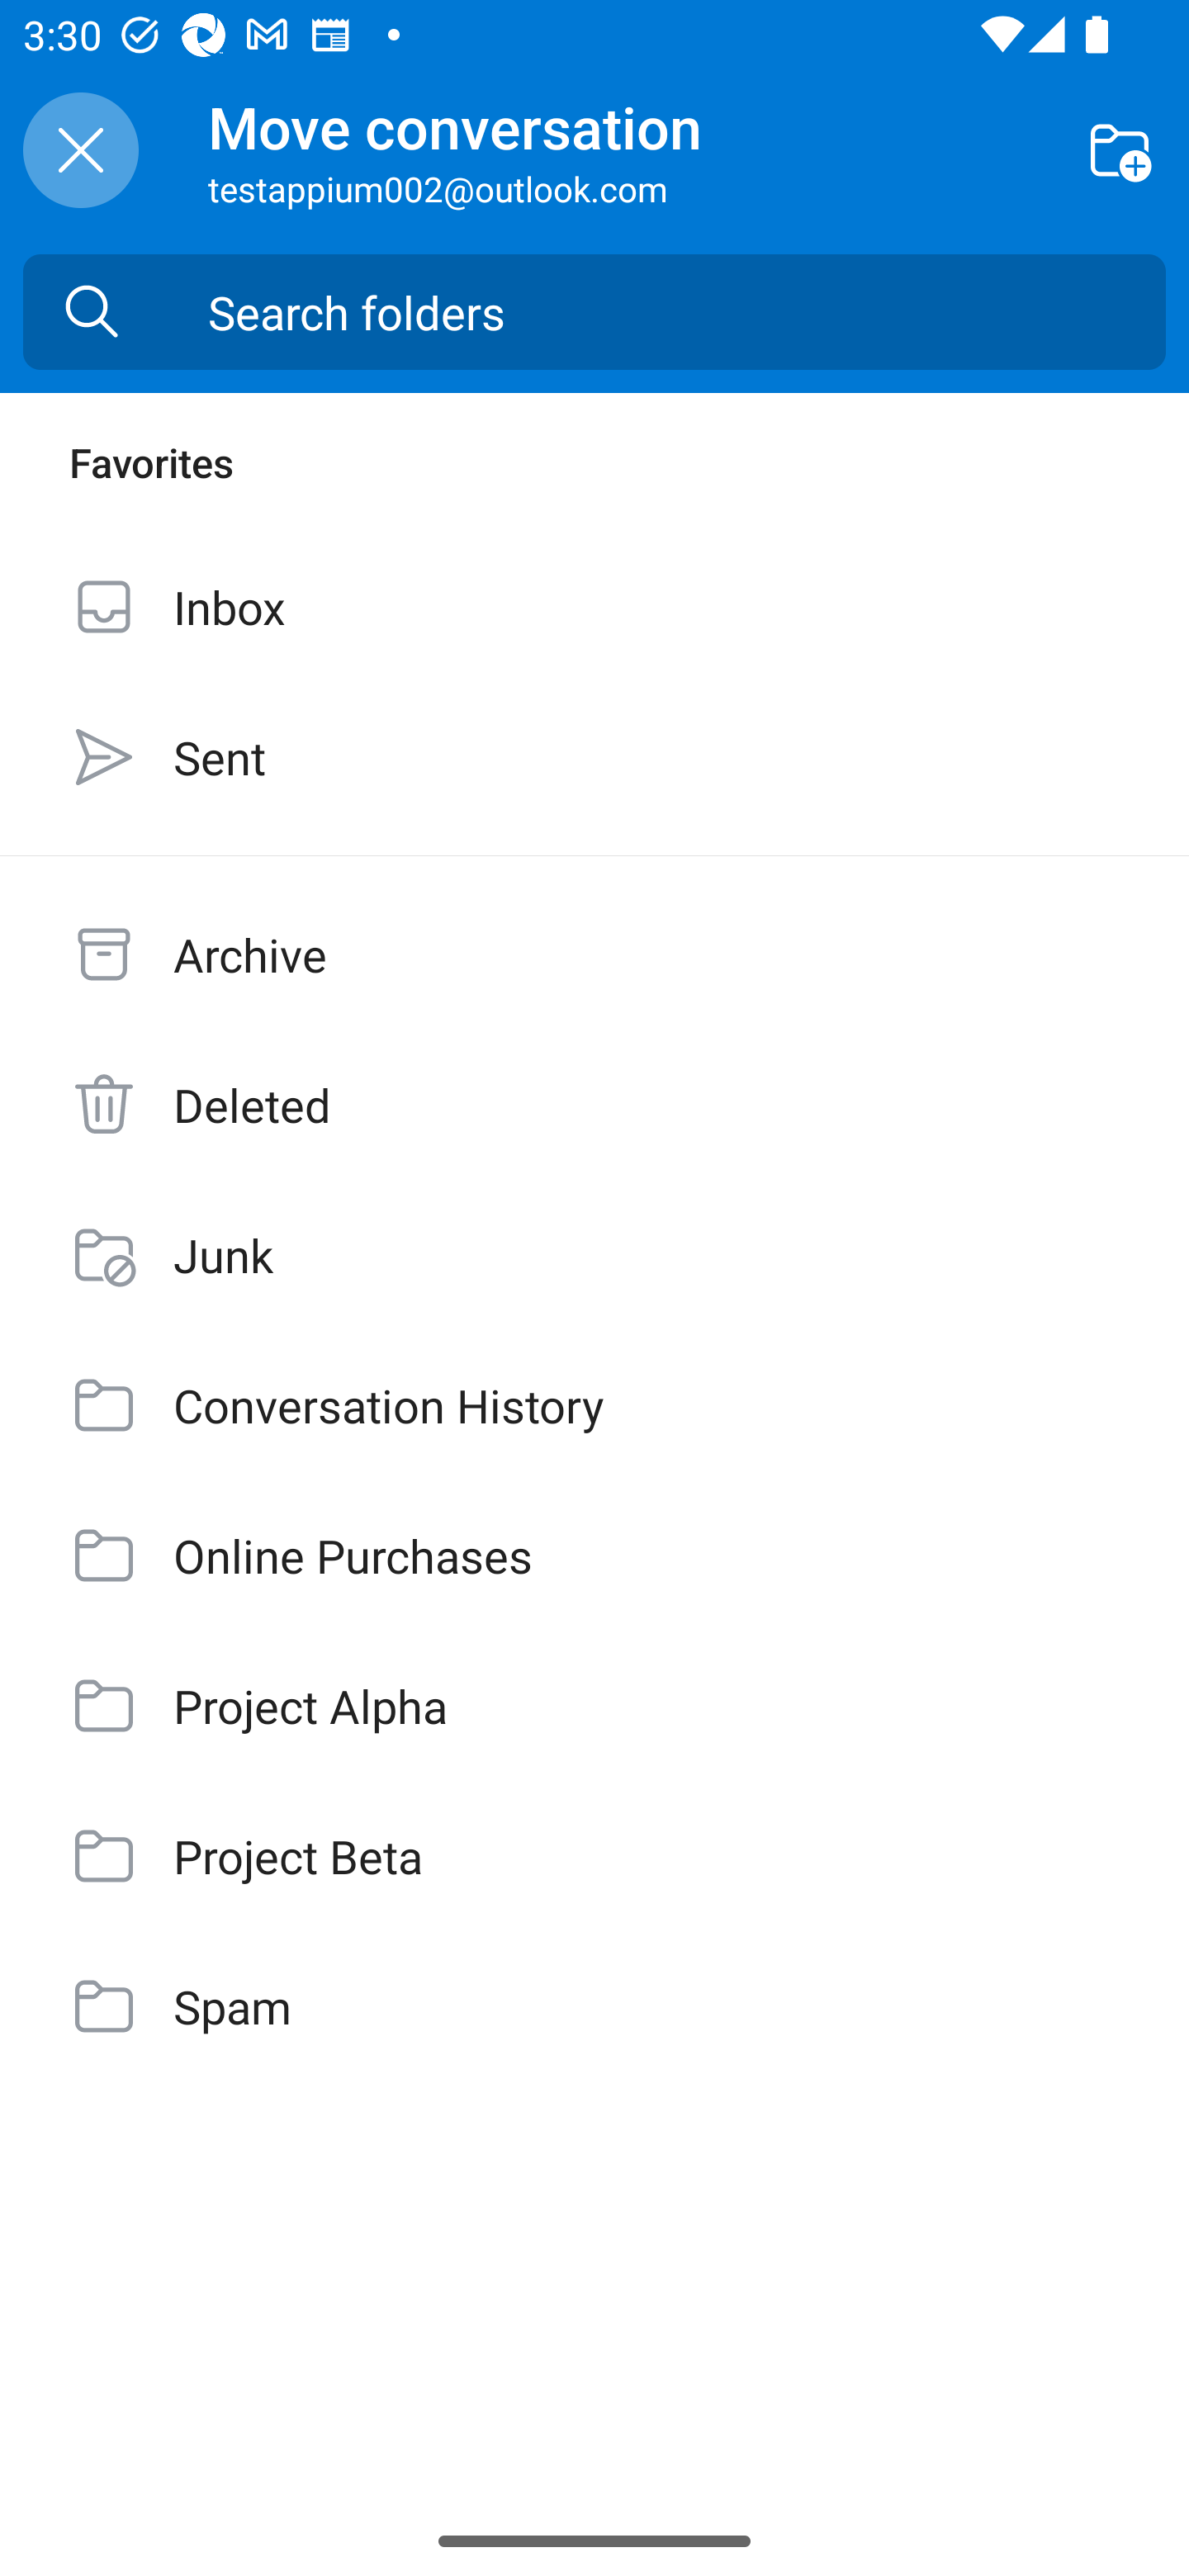 Image resolution: width=1189 pixels, height=2576 pixels. What do you see at coordinates (594, 756) in the screenshot?
I see `Sent` at bounding box center [594, 756].